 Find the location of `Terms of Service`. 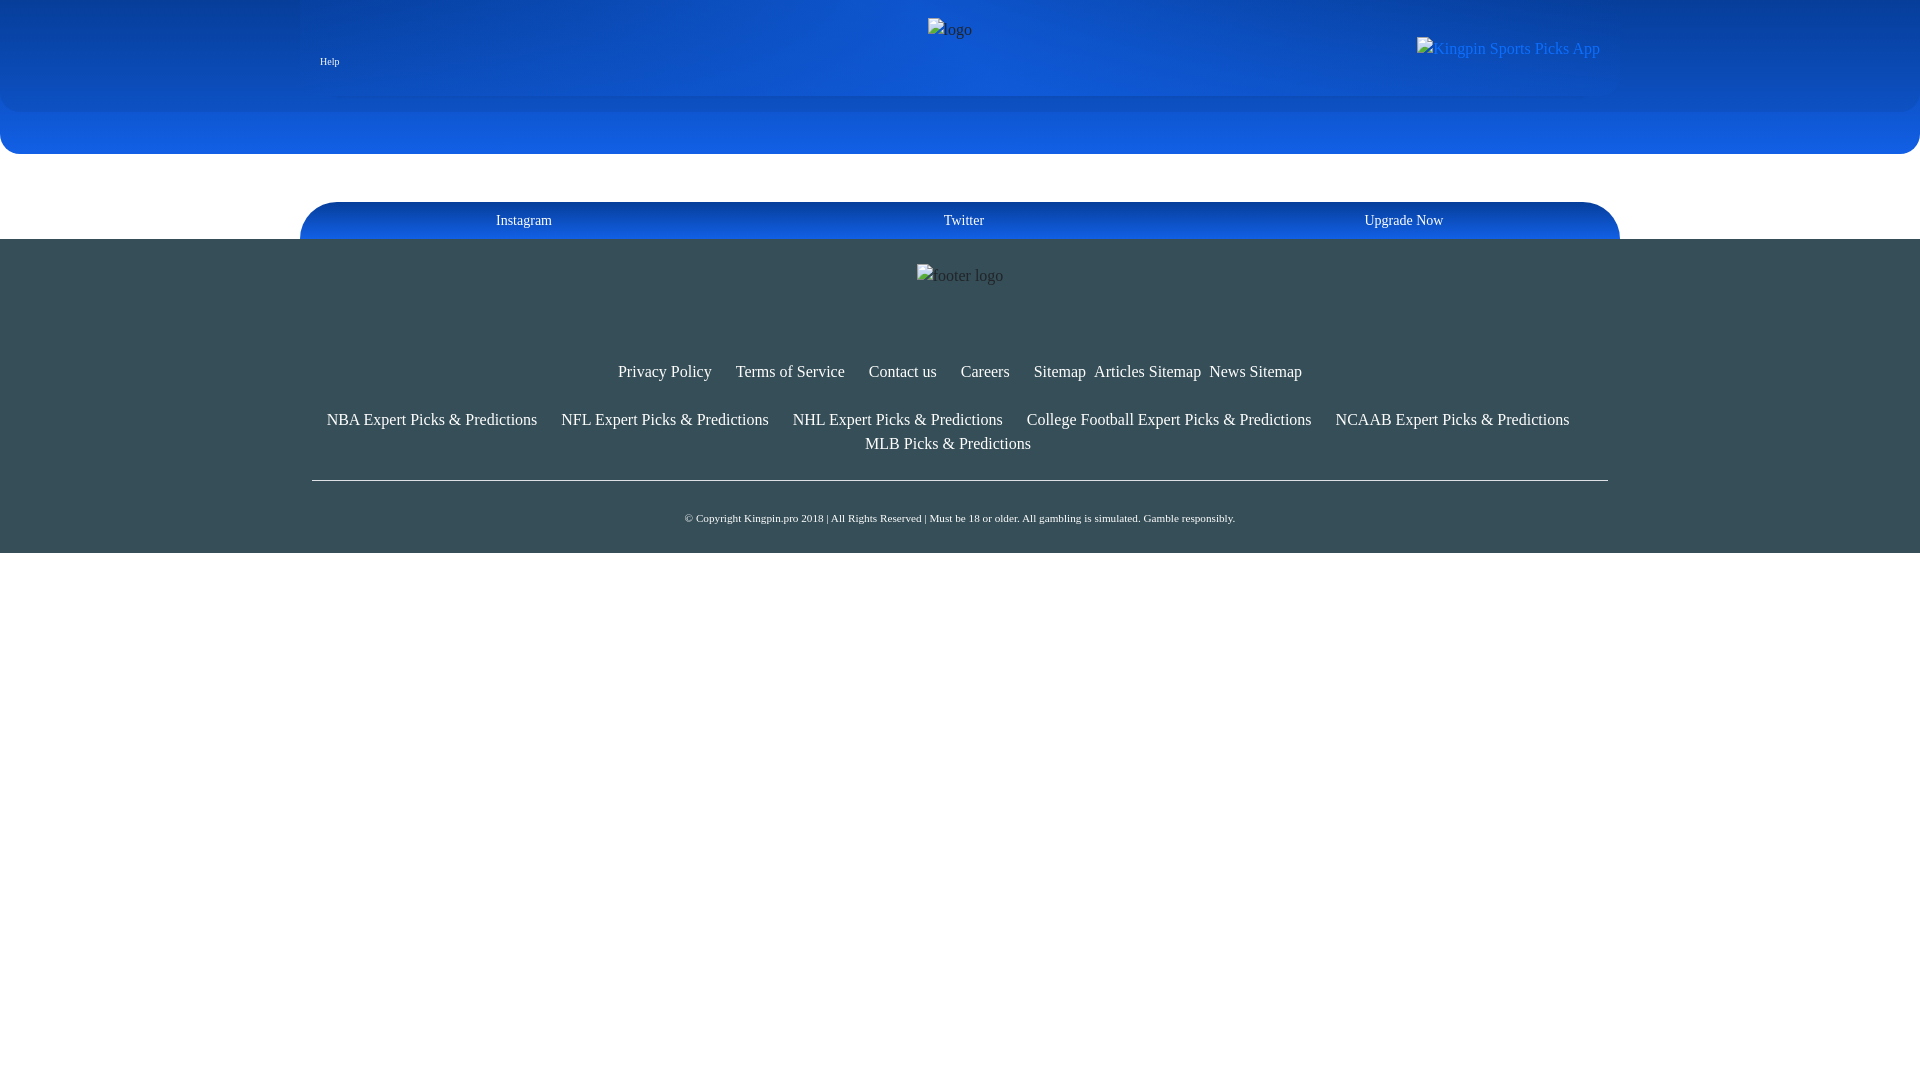

Terms of Service is located at coordinates (790, 371).